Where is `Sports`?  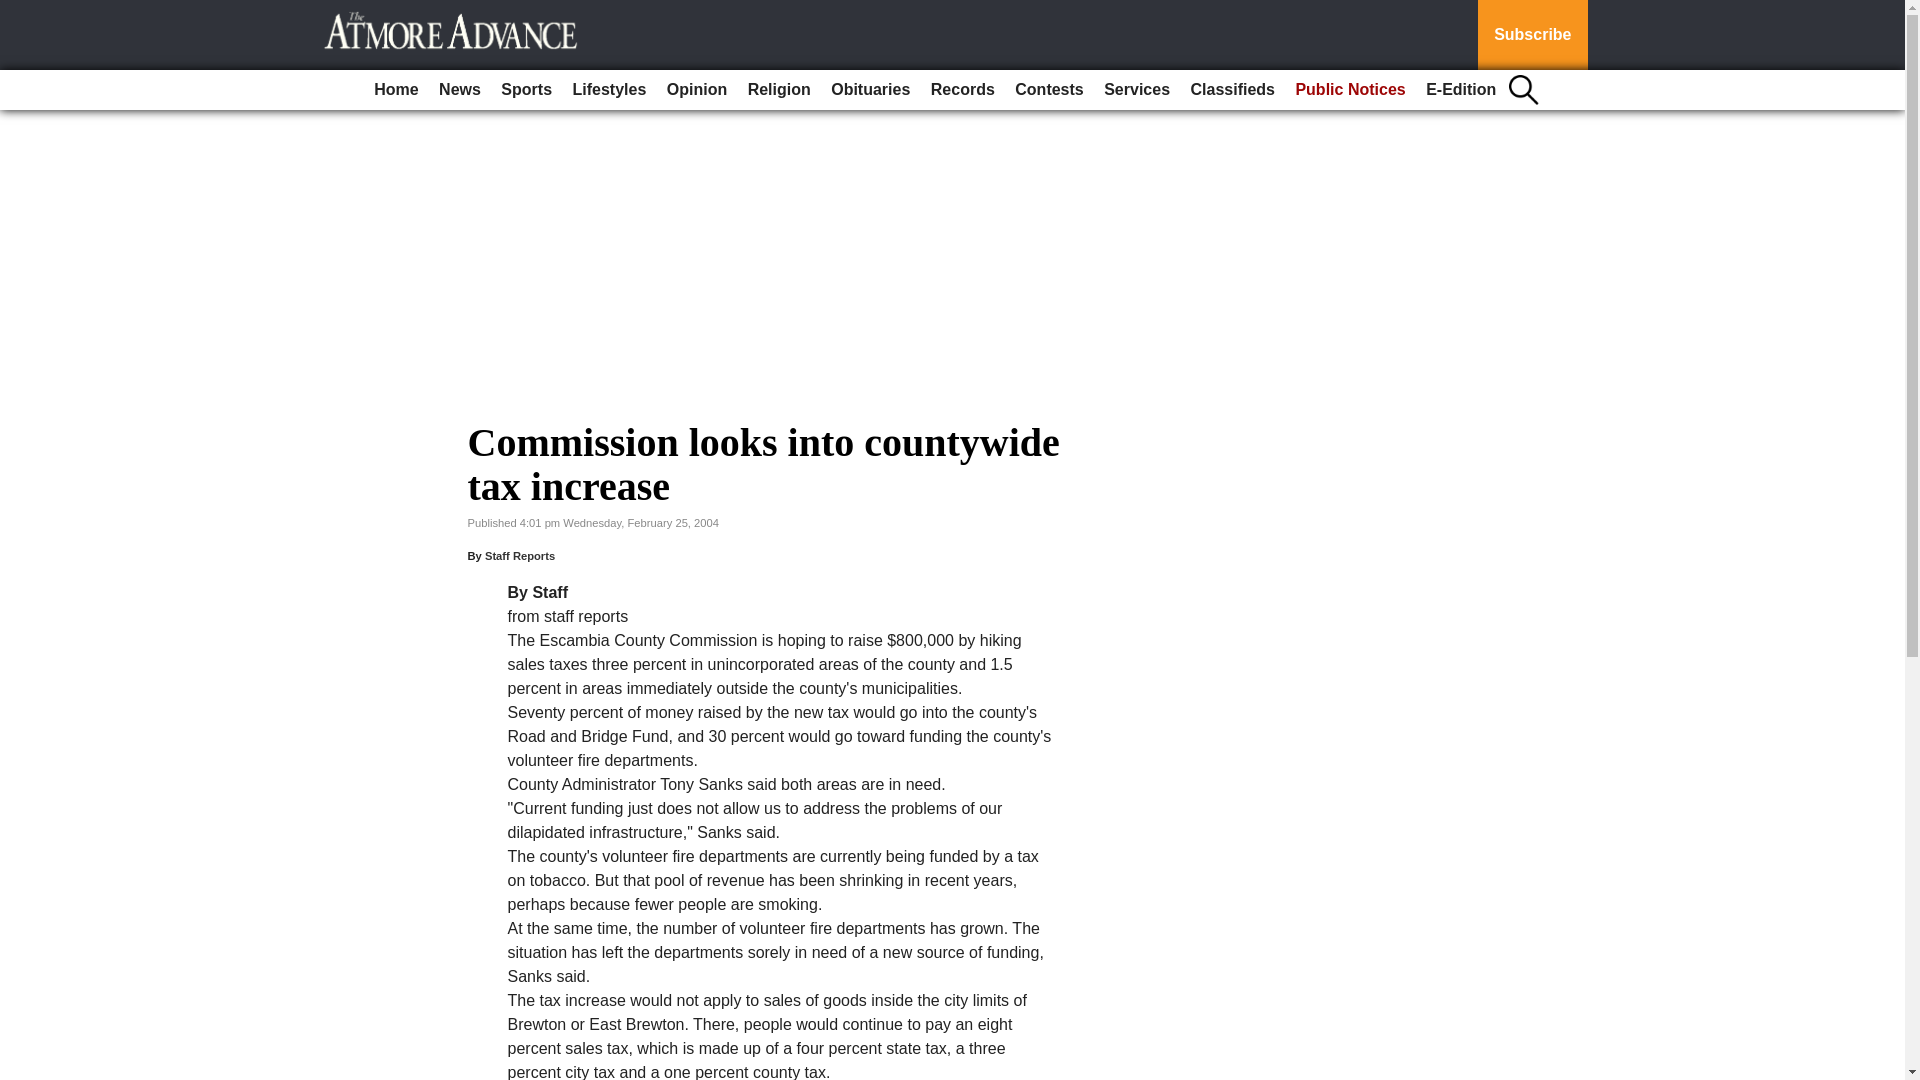
Sports is located at coordinates (526, 90).